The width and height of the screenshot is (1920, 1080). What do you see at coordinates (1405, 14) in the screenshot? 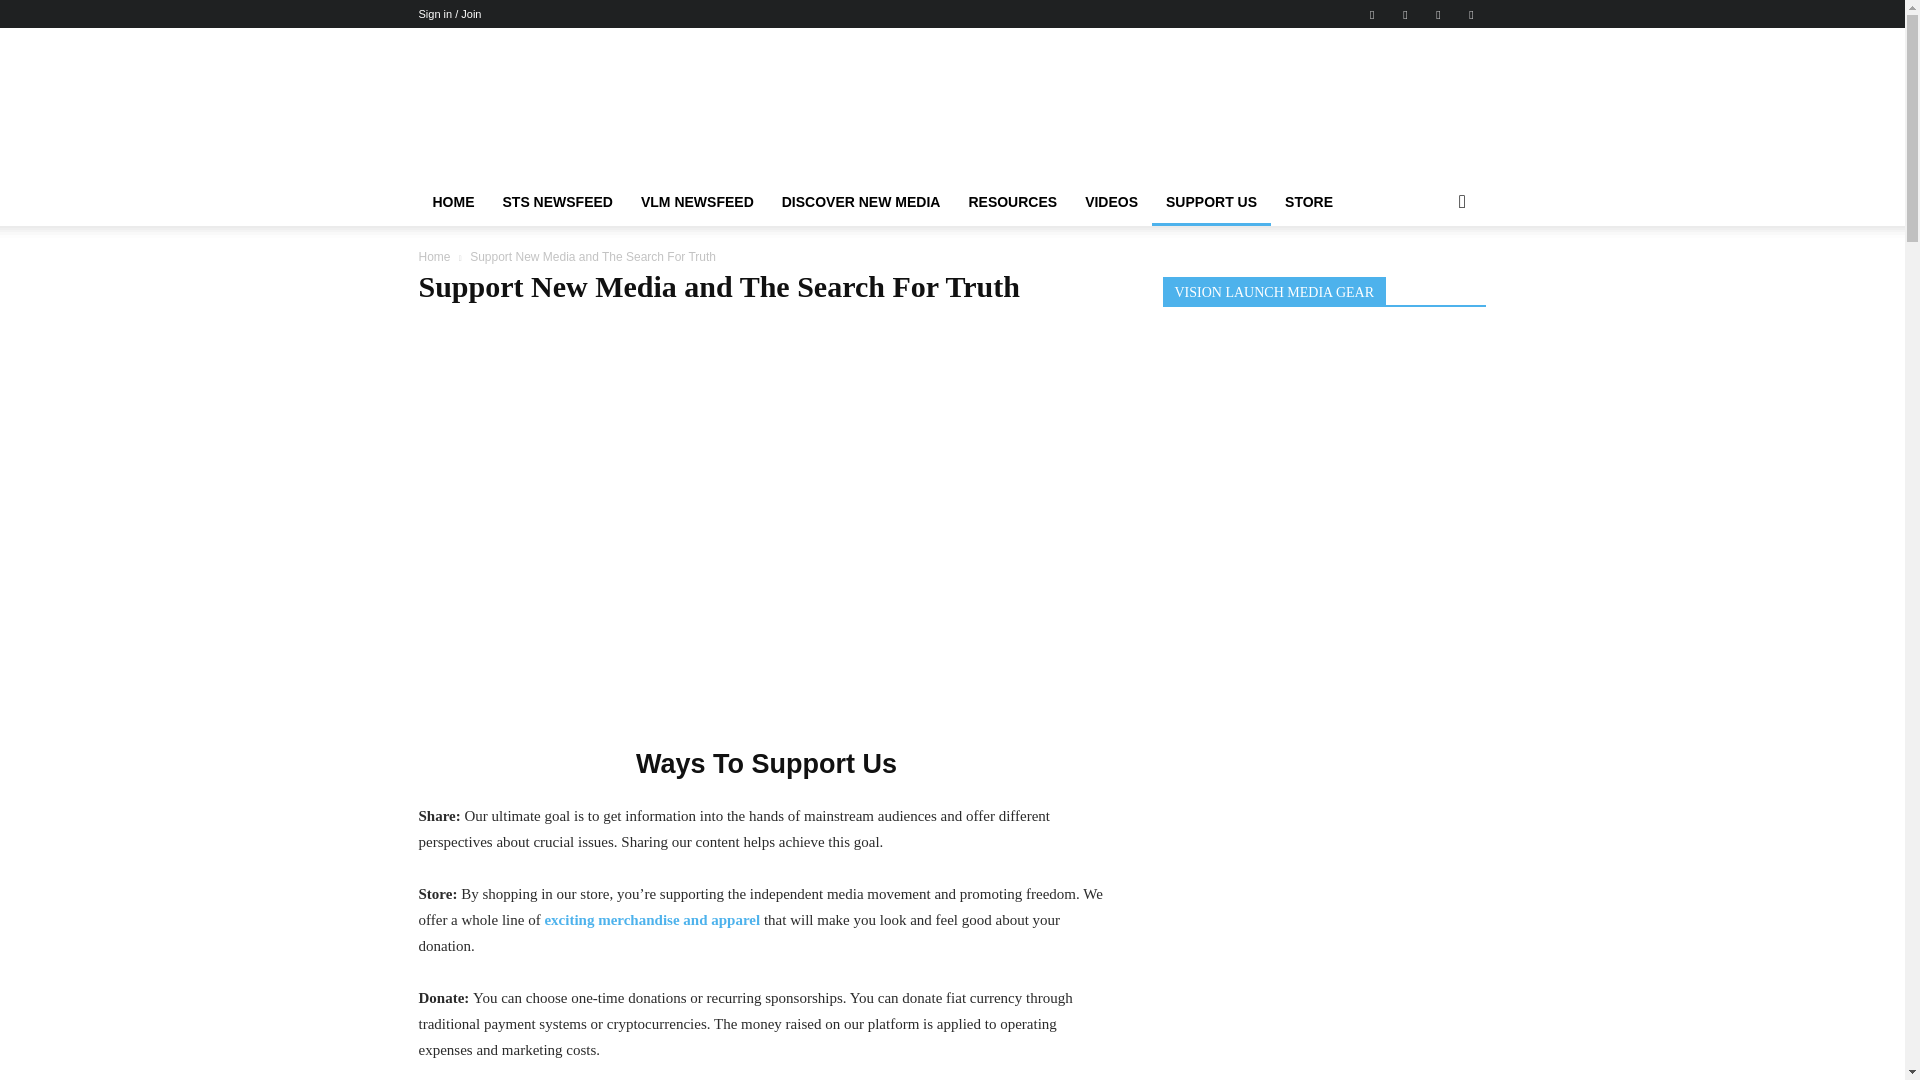
I see `Linkedin` at bounding box center [1405, 14].